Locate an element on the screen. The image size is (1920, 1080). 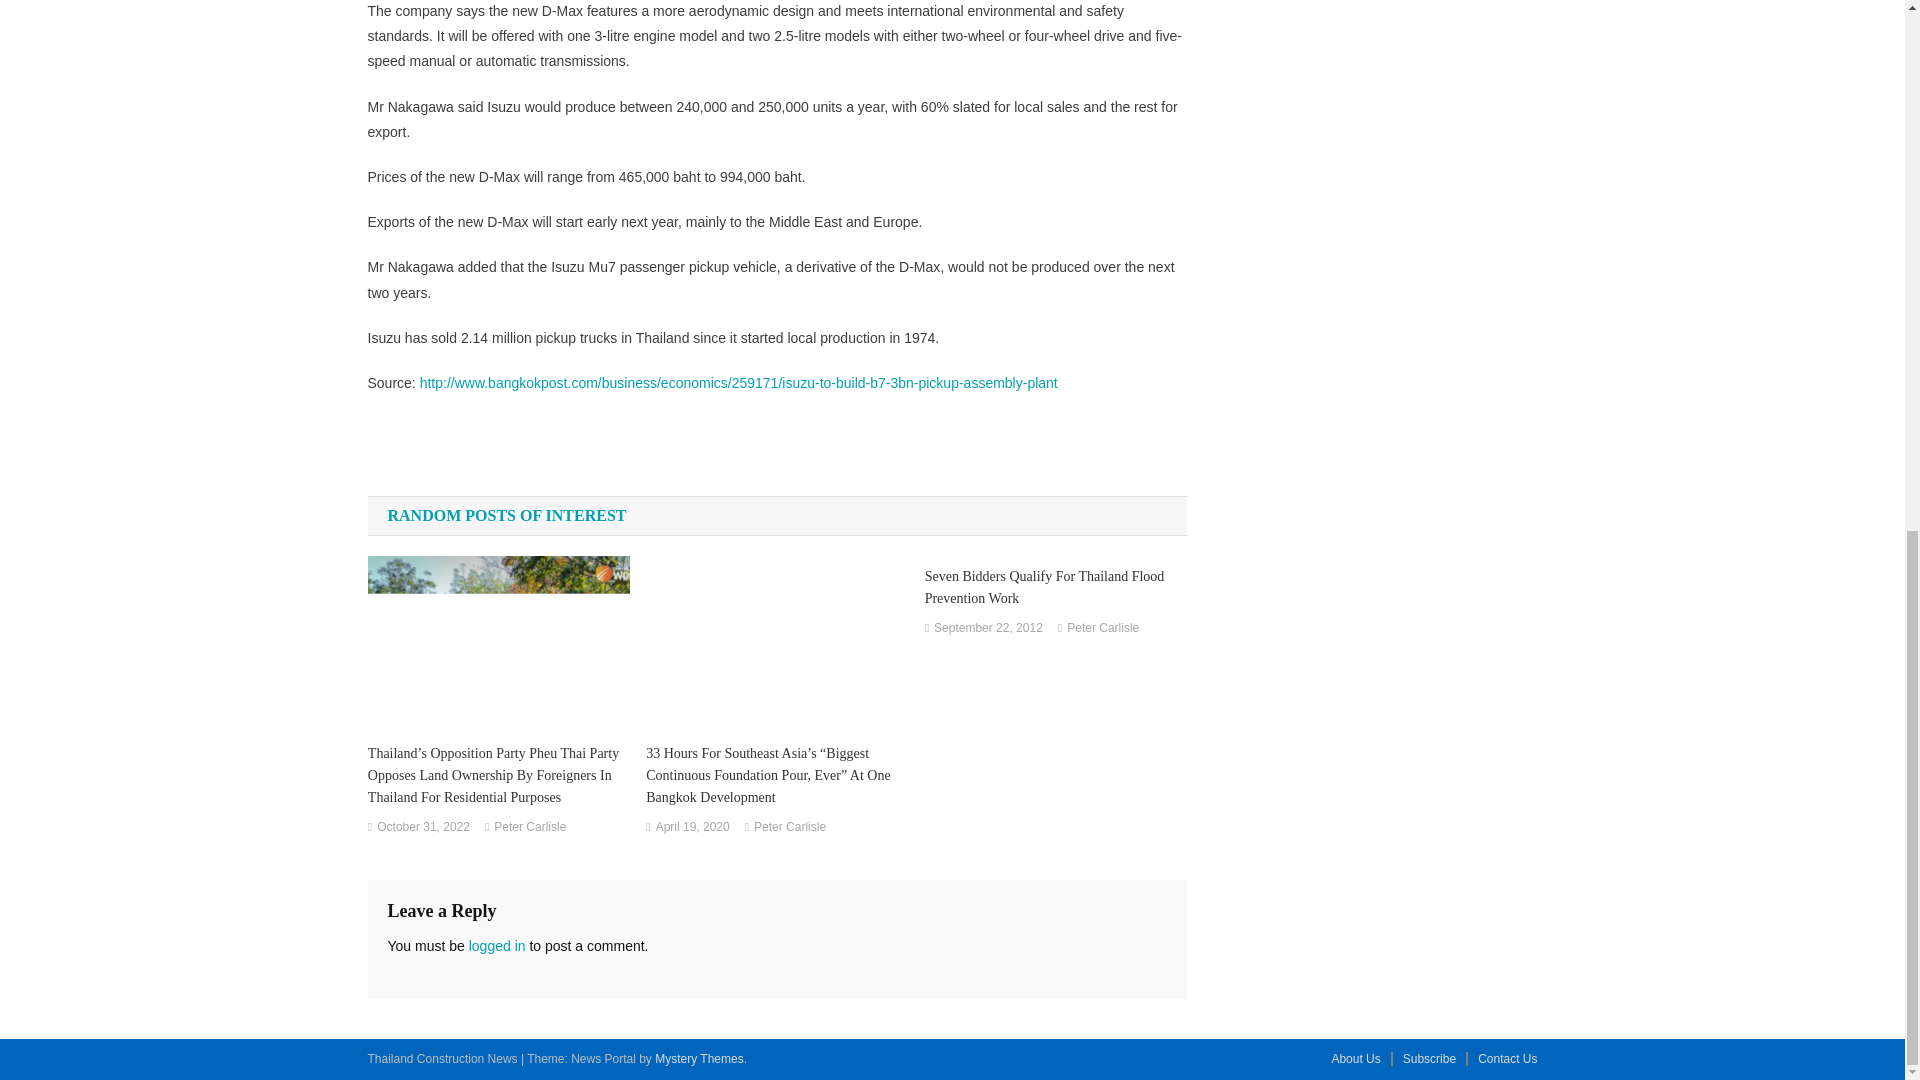
October 31, 2022 is located at coordinates (423, 828).